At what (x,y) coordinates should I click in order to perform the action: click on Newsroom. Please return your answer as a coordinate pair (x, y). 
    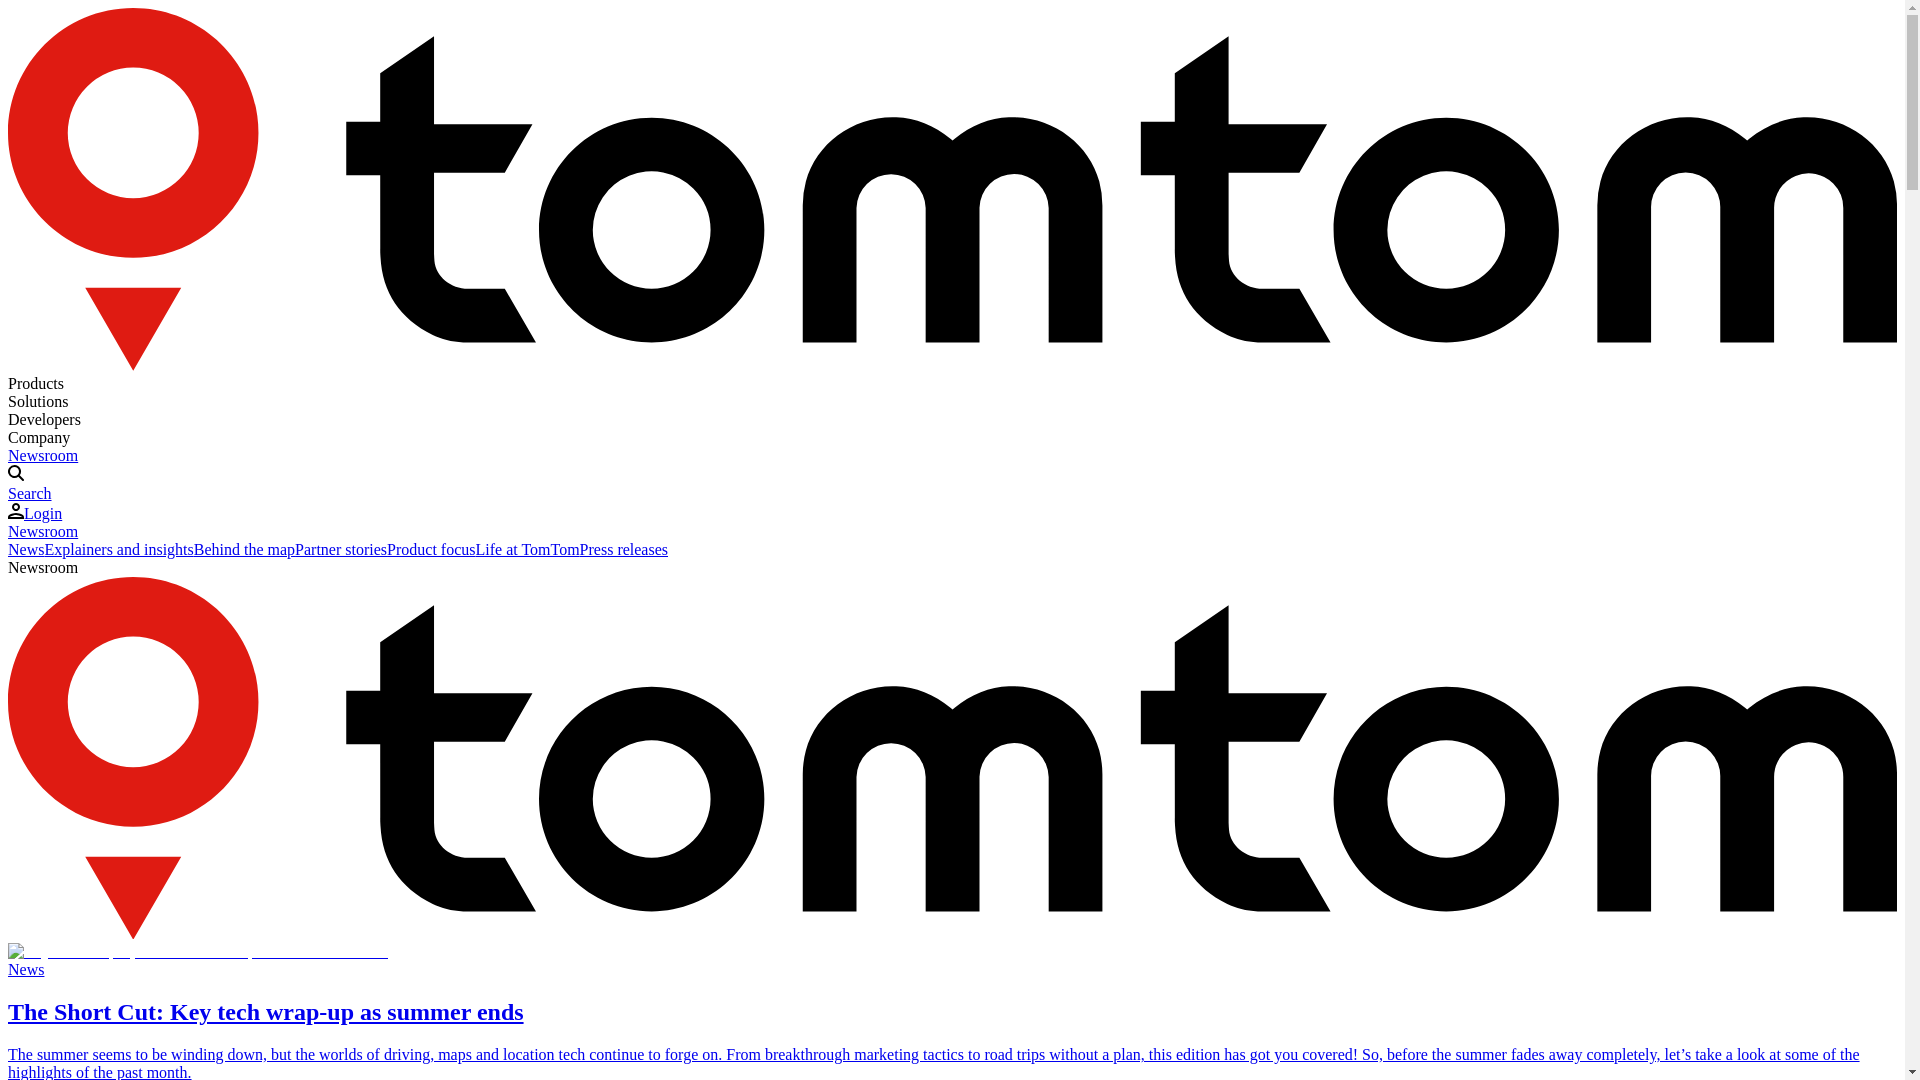
    Looking at the image, I should click on (42, 531).